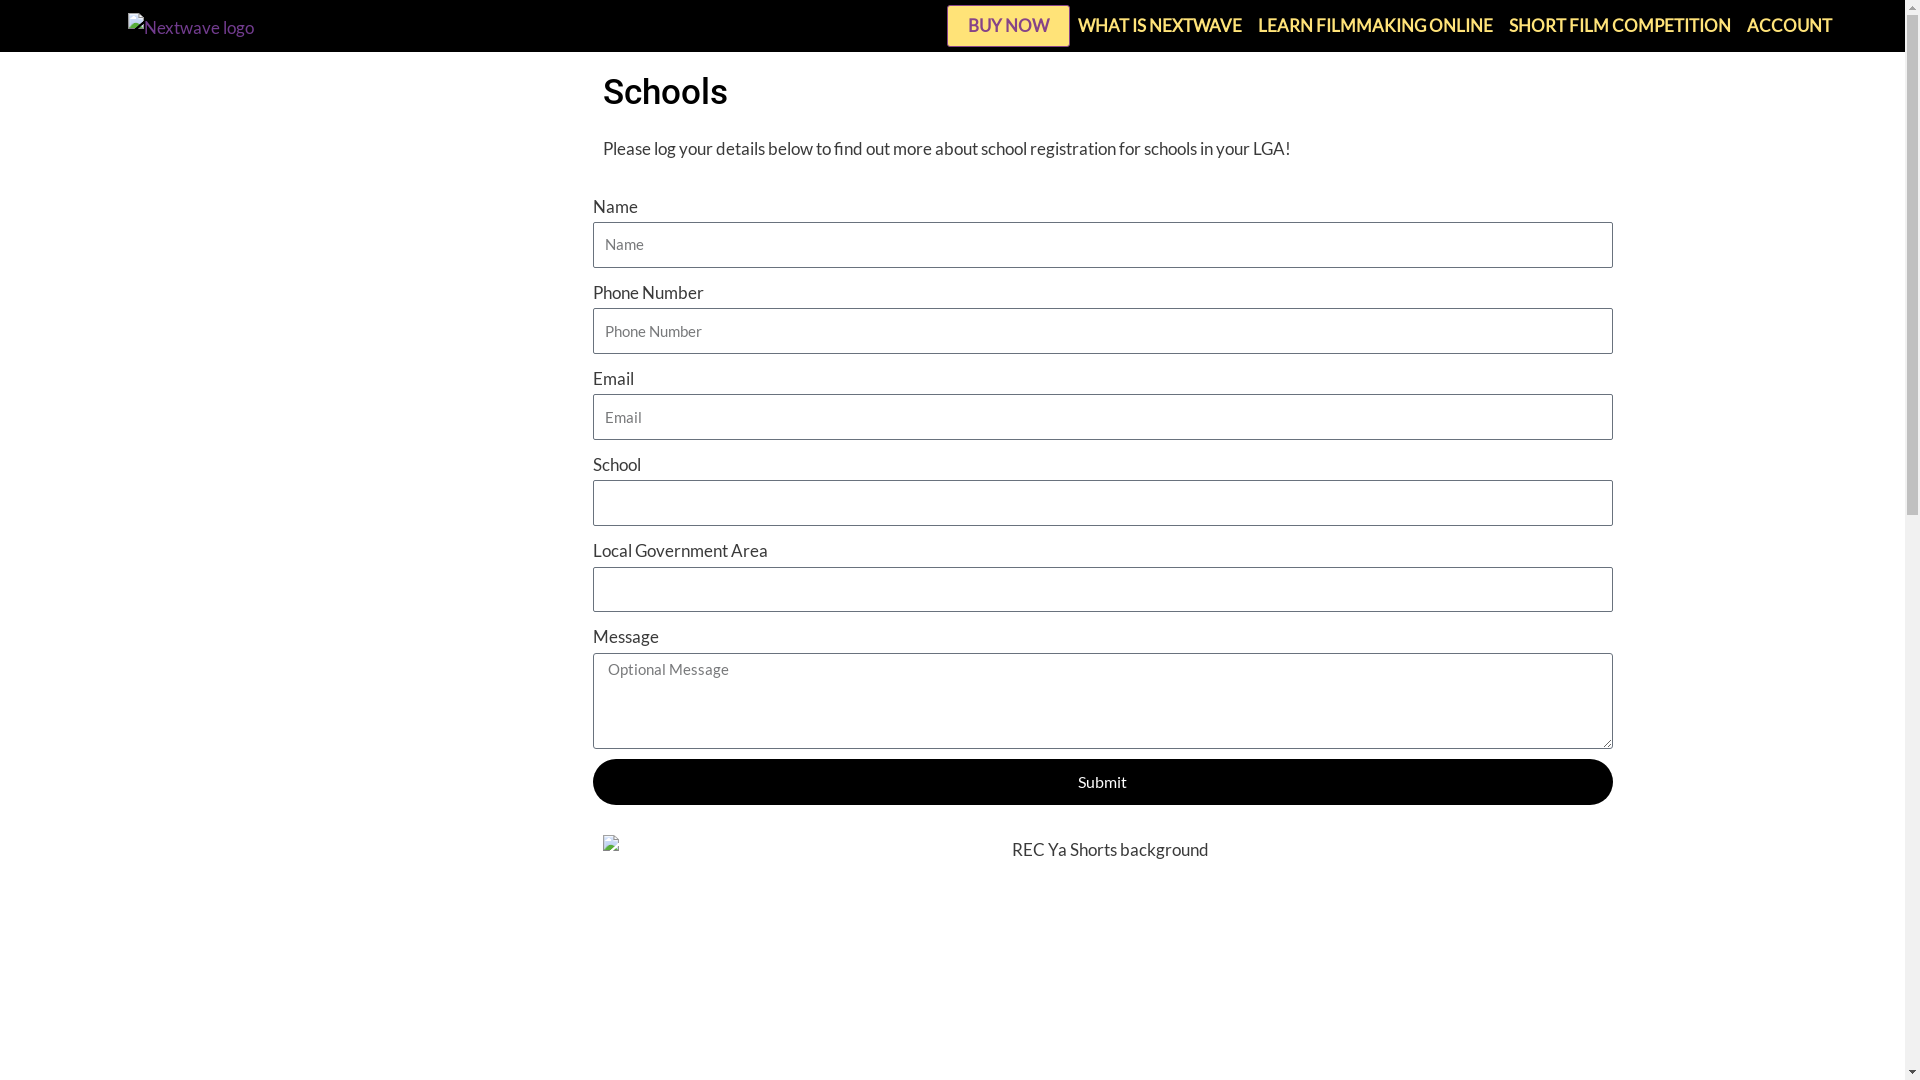 This screenshot has width=1920, height=1080. What do you see at coordinates (1160, 26) in the screenshot?
I see `WHAT IS NEXTWAVE` at bounding box center [1160, 26].